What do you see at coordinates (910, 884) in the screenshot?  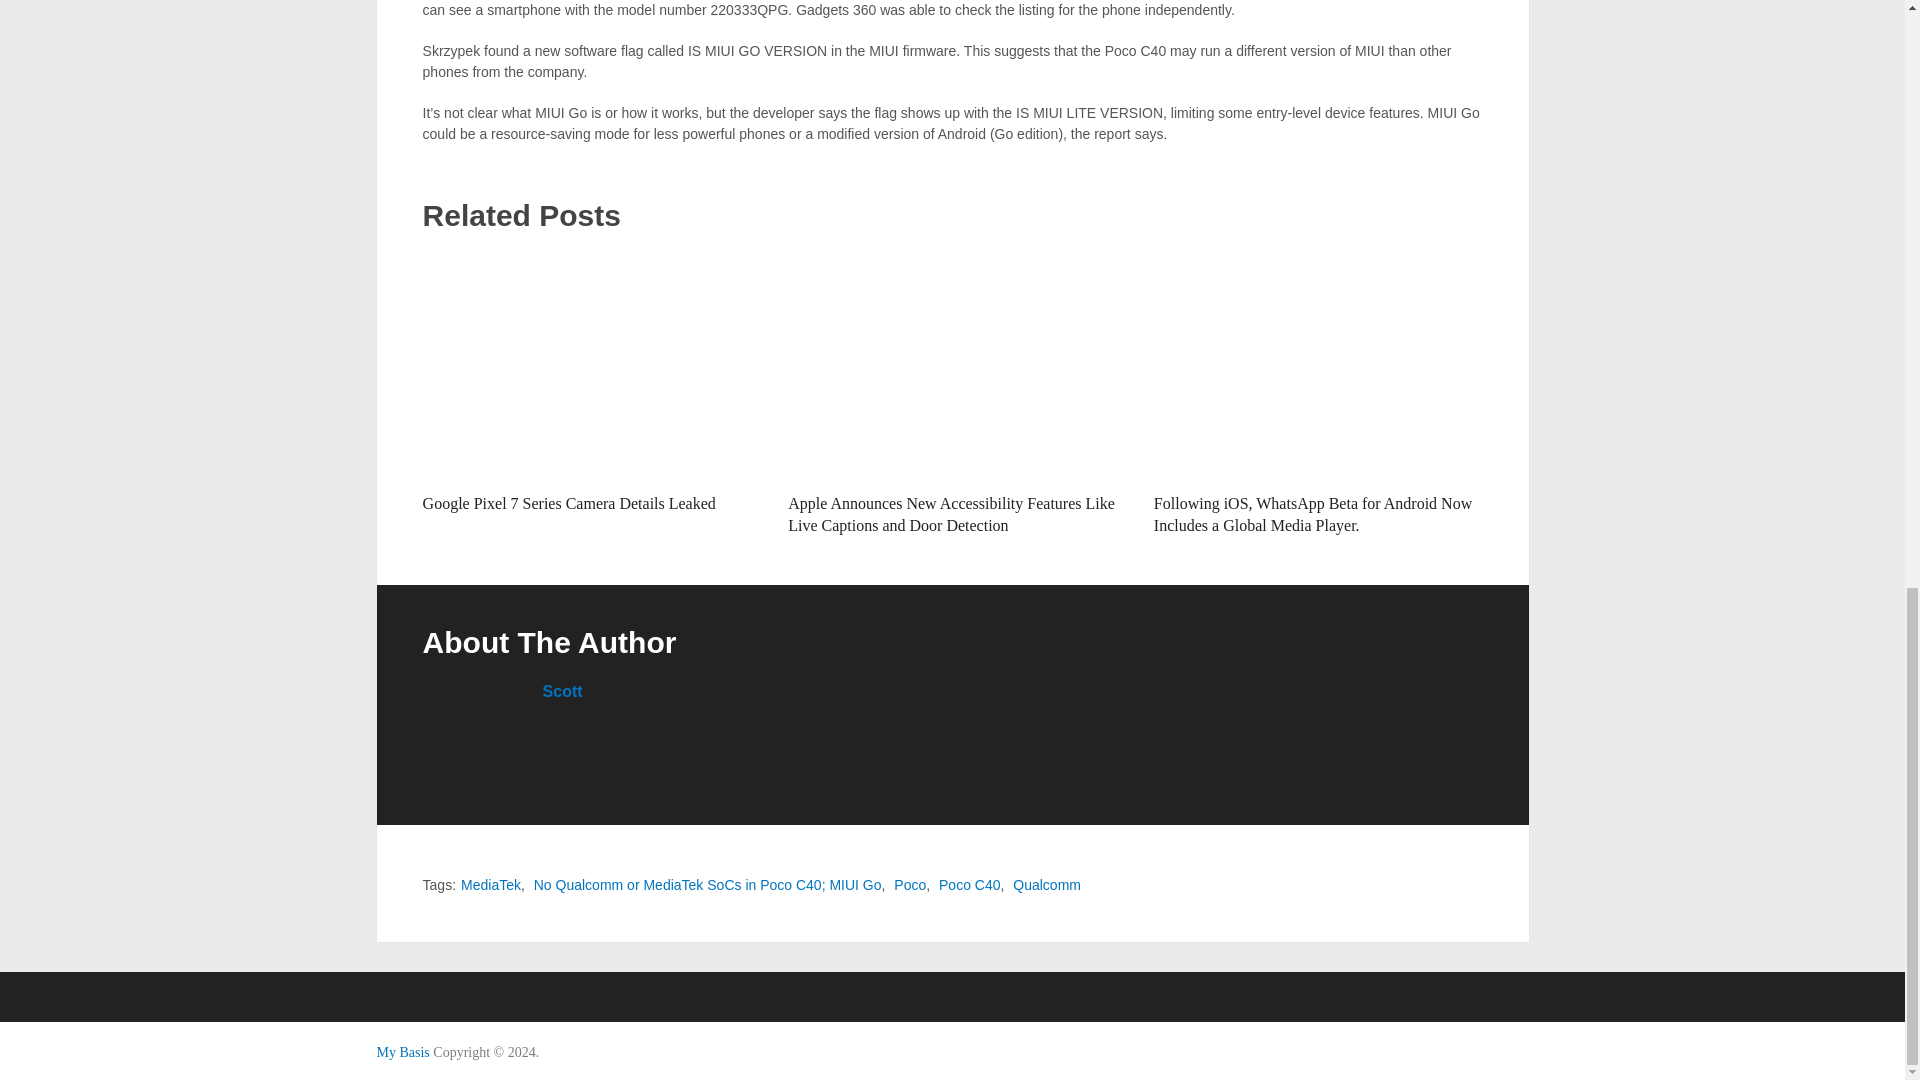 I see `Poco` at bounding box center [910, 884].